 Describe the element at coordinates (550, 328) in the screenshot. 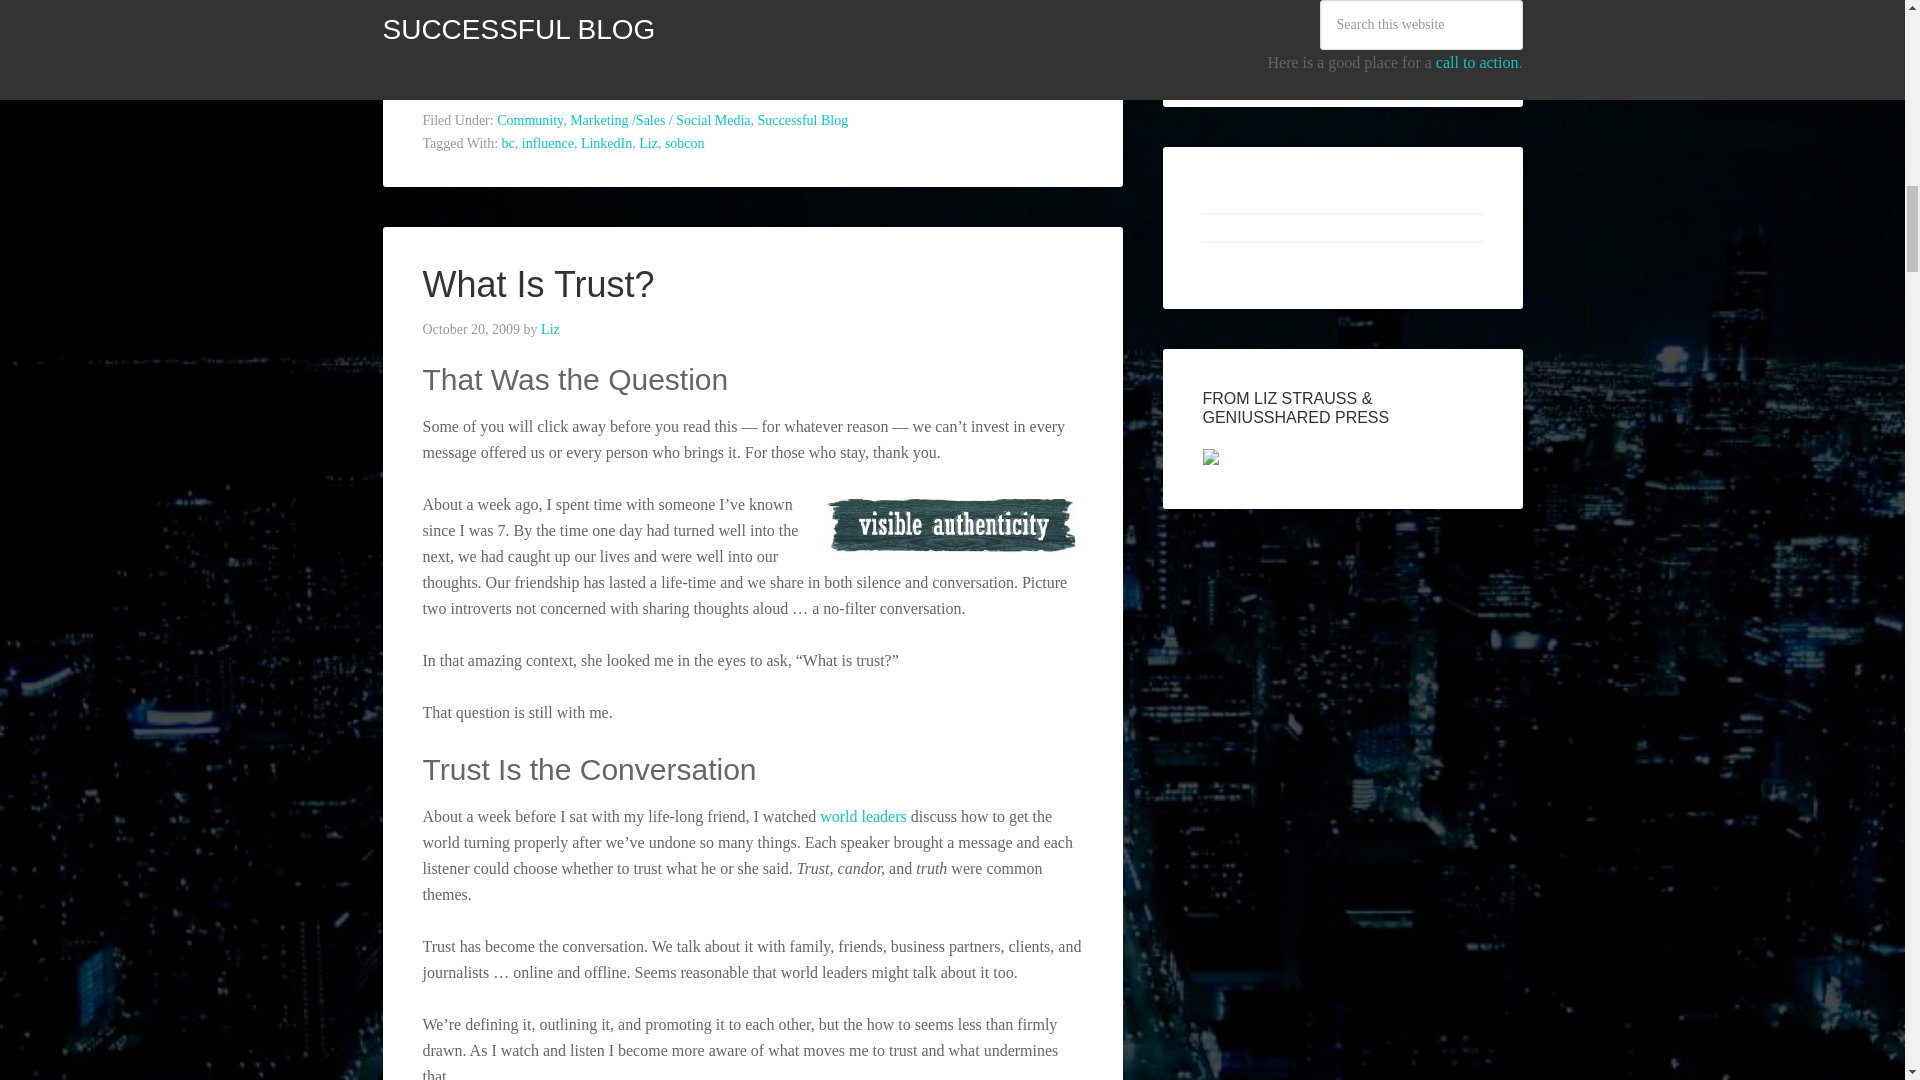

I see `Liz` at that location.